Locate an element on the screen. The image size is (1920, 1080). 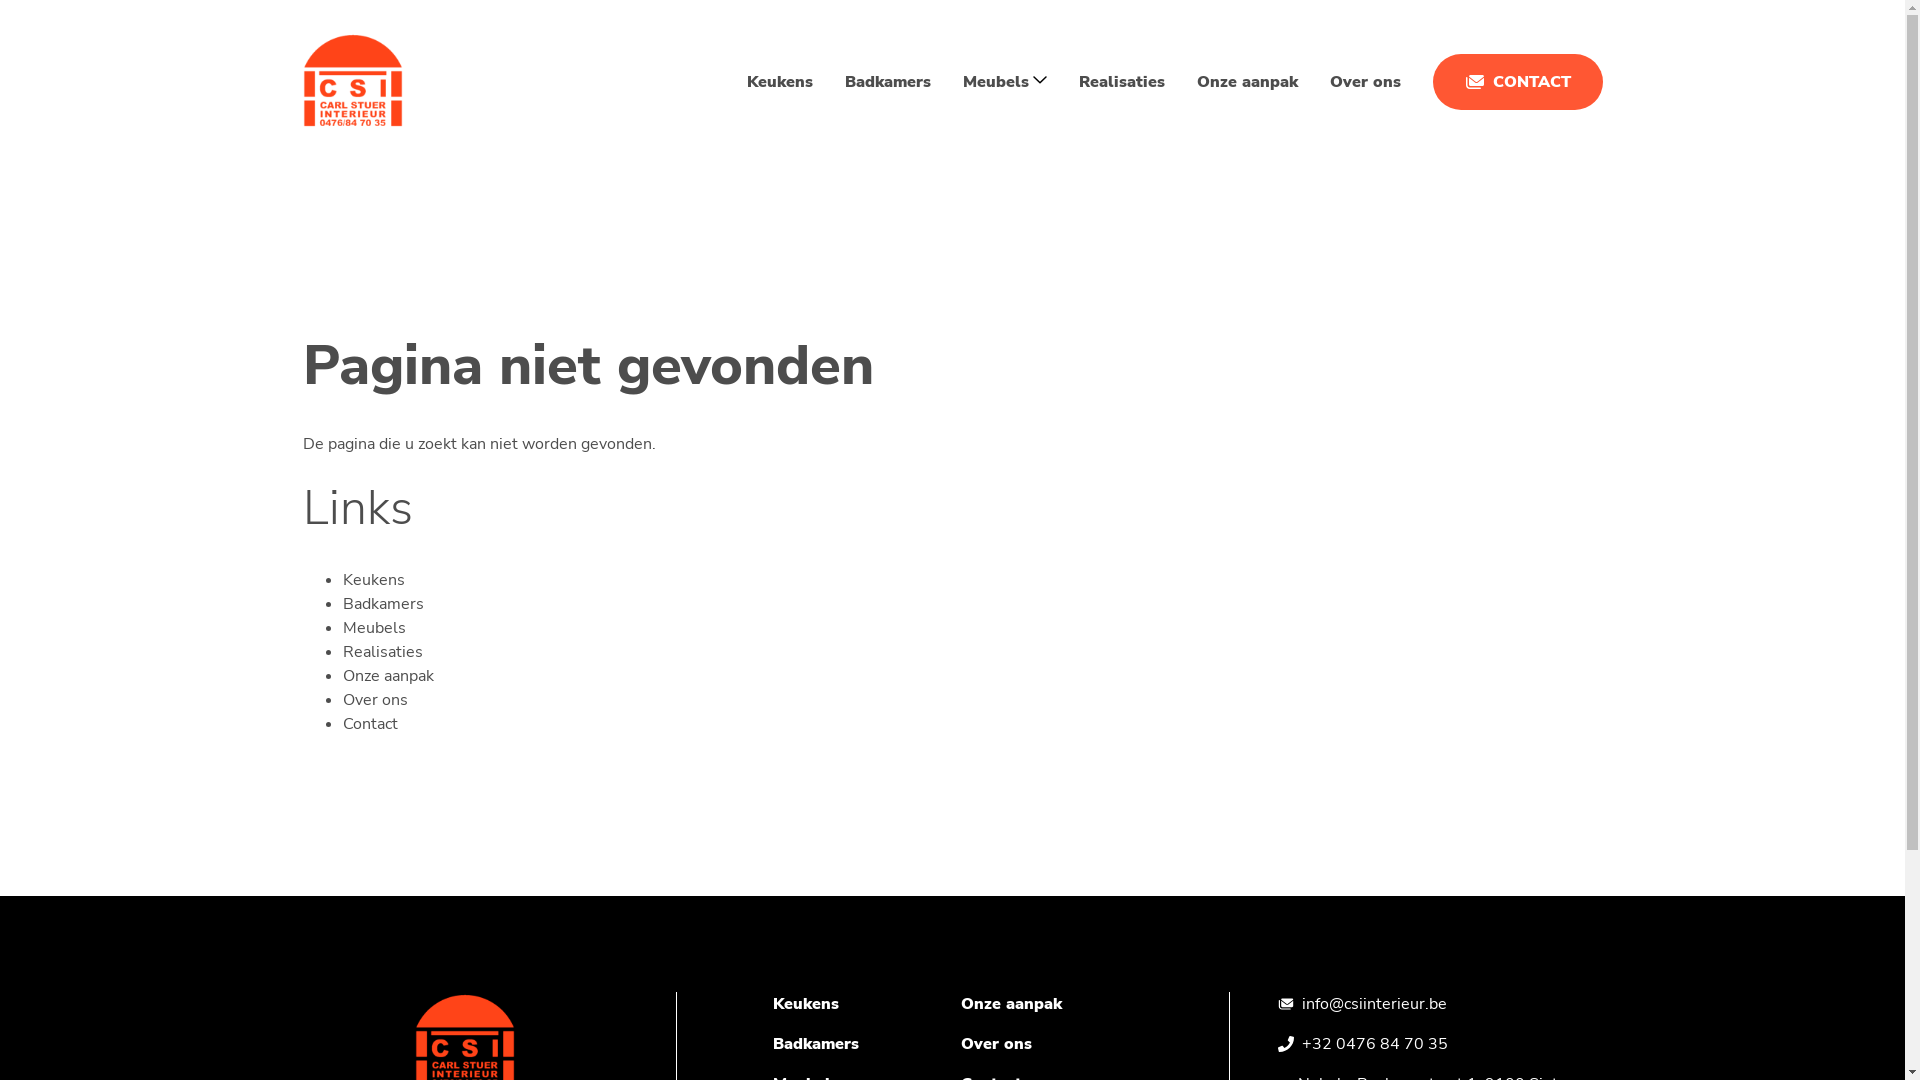
Badkamers is located at coordinates (382, 604).